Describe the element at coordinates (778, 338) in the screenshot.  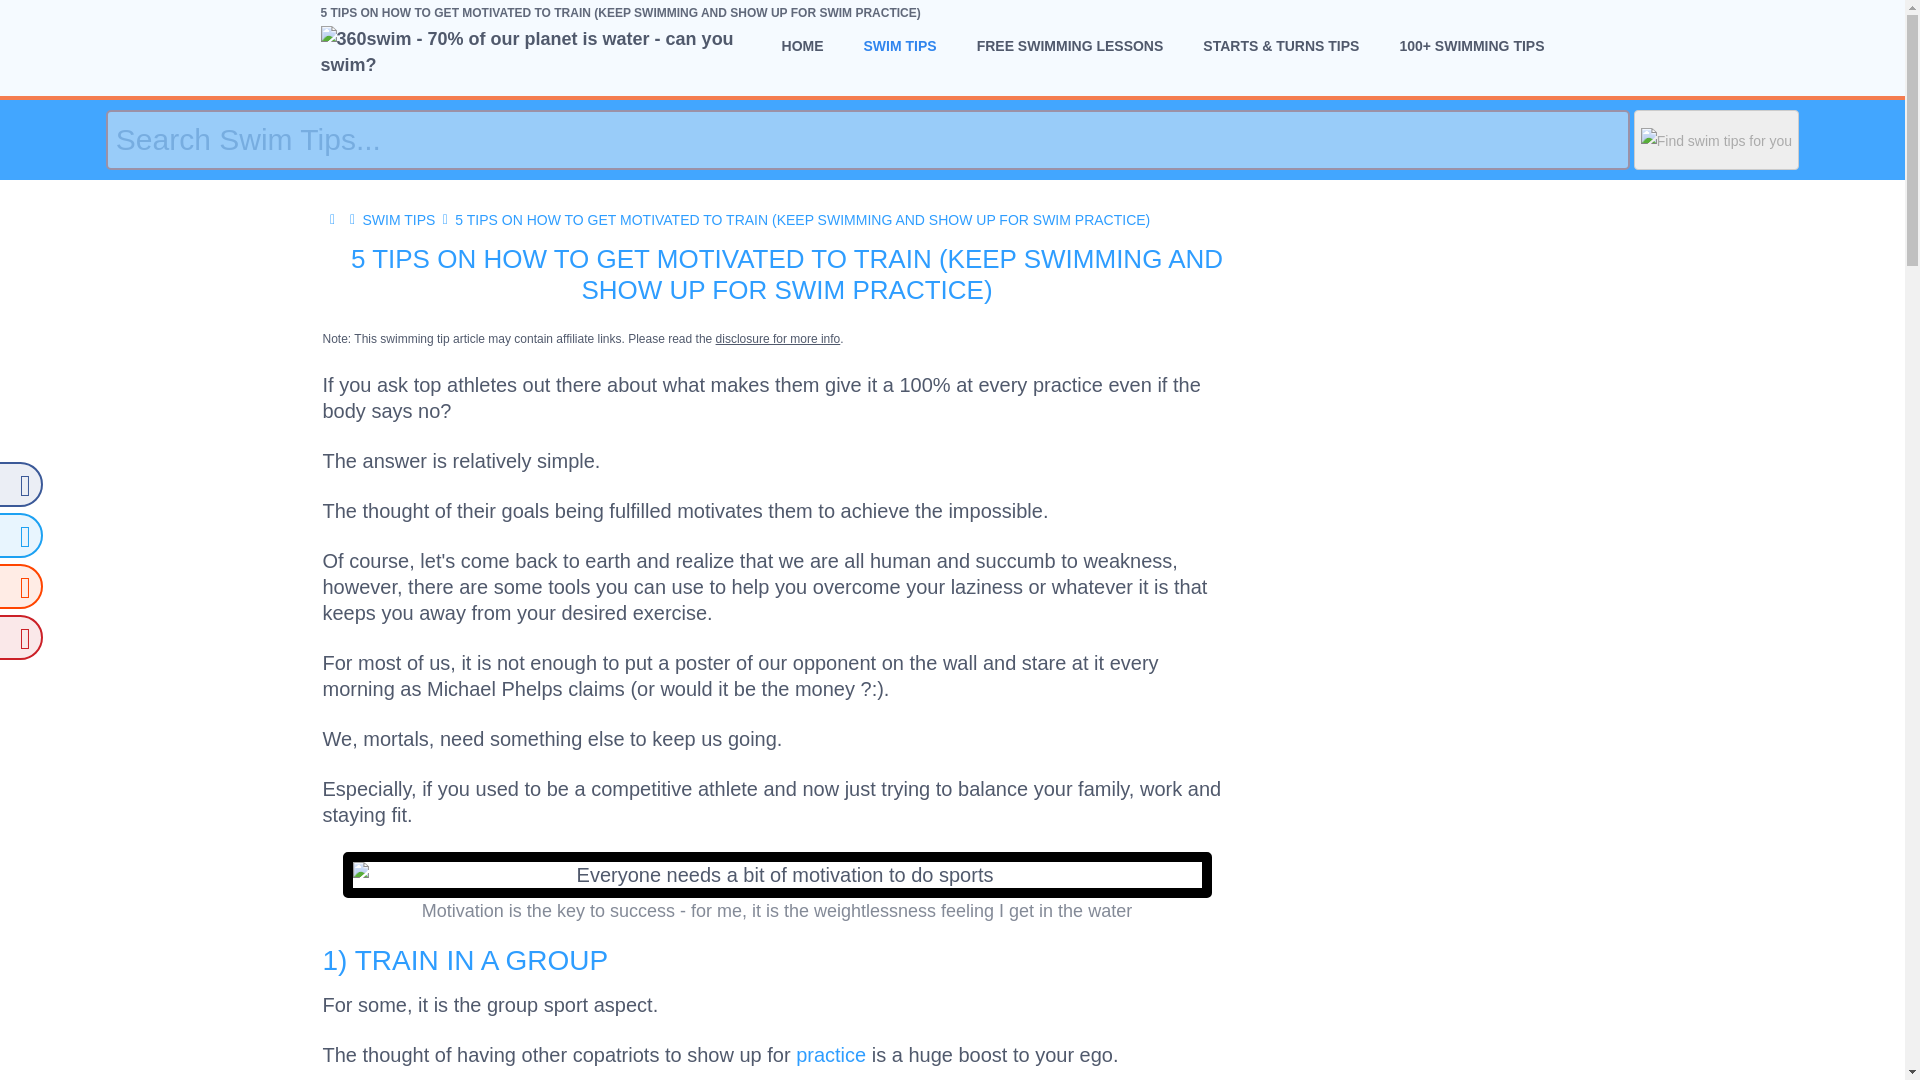
I see `disclosure for more info` at that location.